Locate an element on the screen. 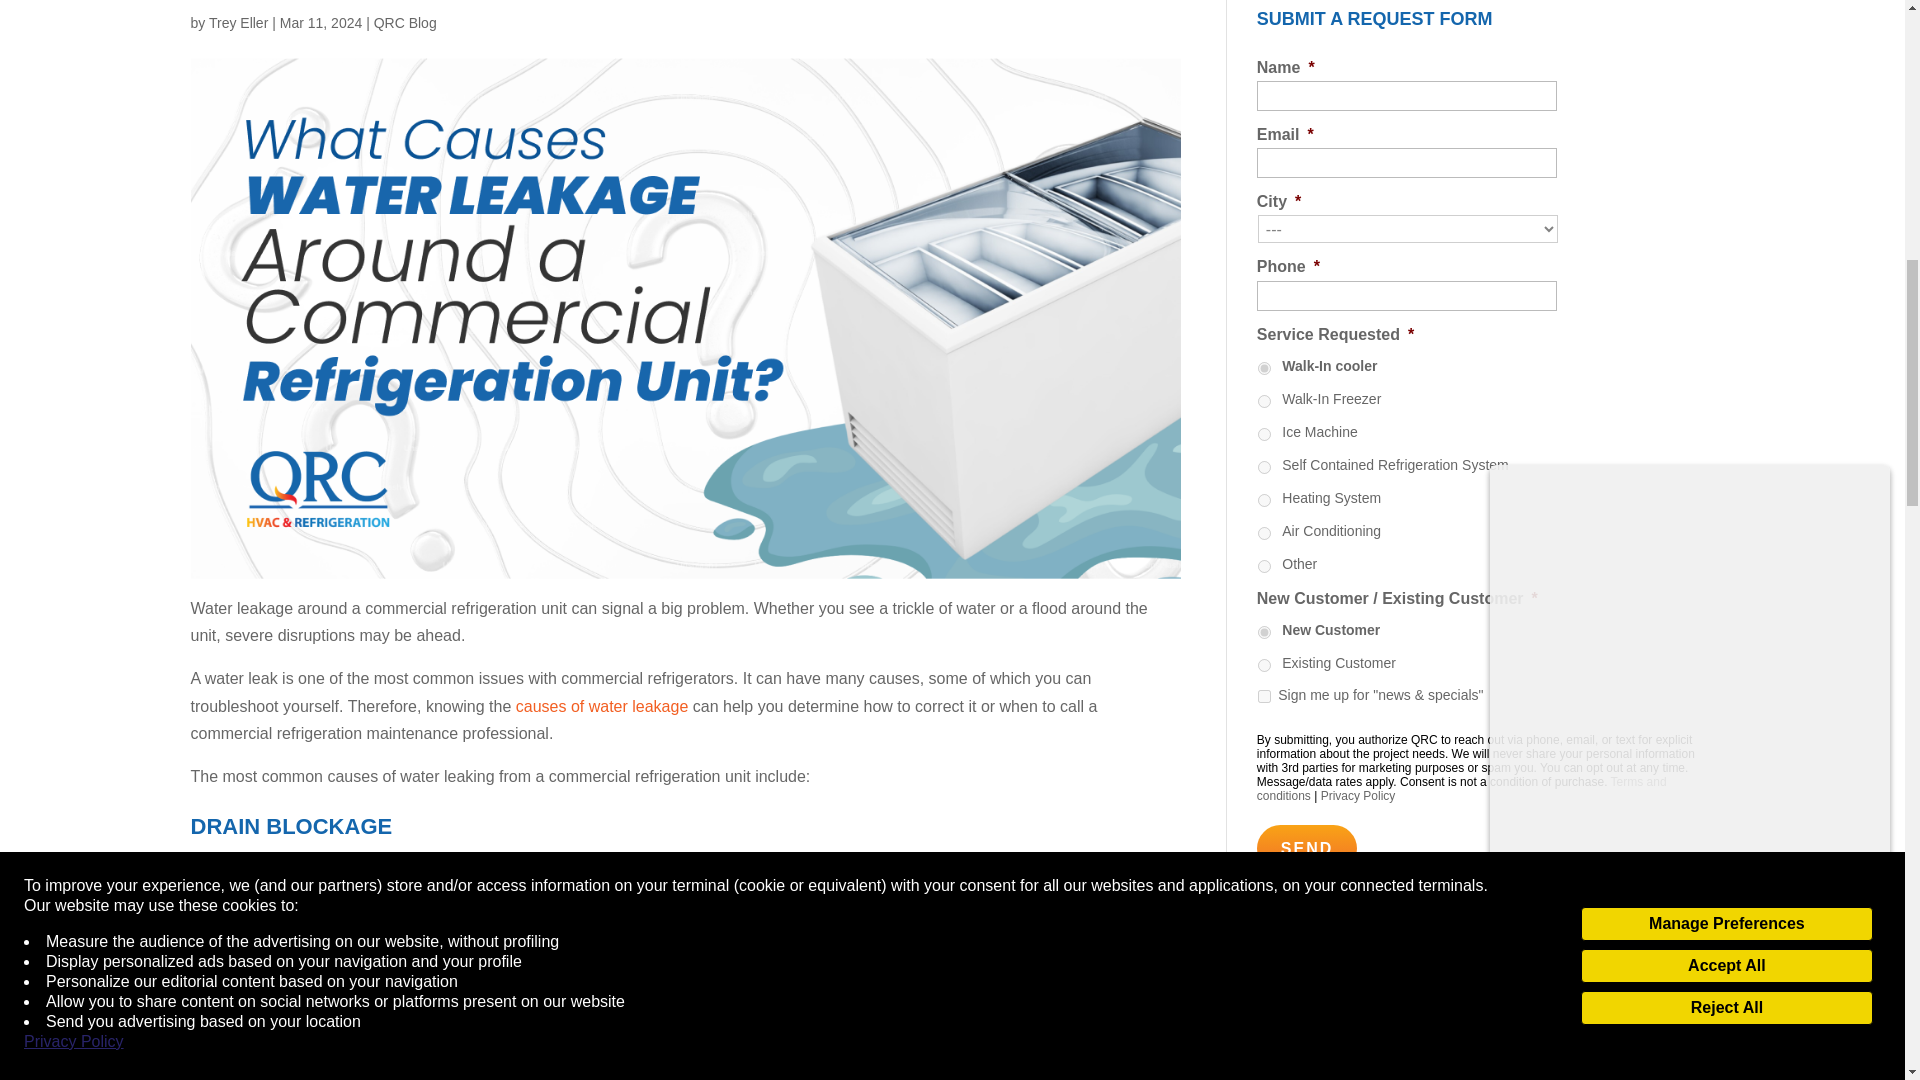 Image resolution: width=1920 pixels, height=1080 pixels. Air Conditioning is located at coordinates (1264, 534).